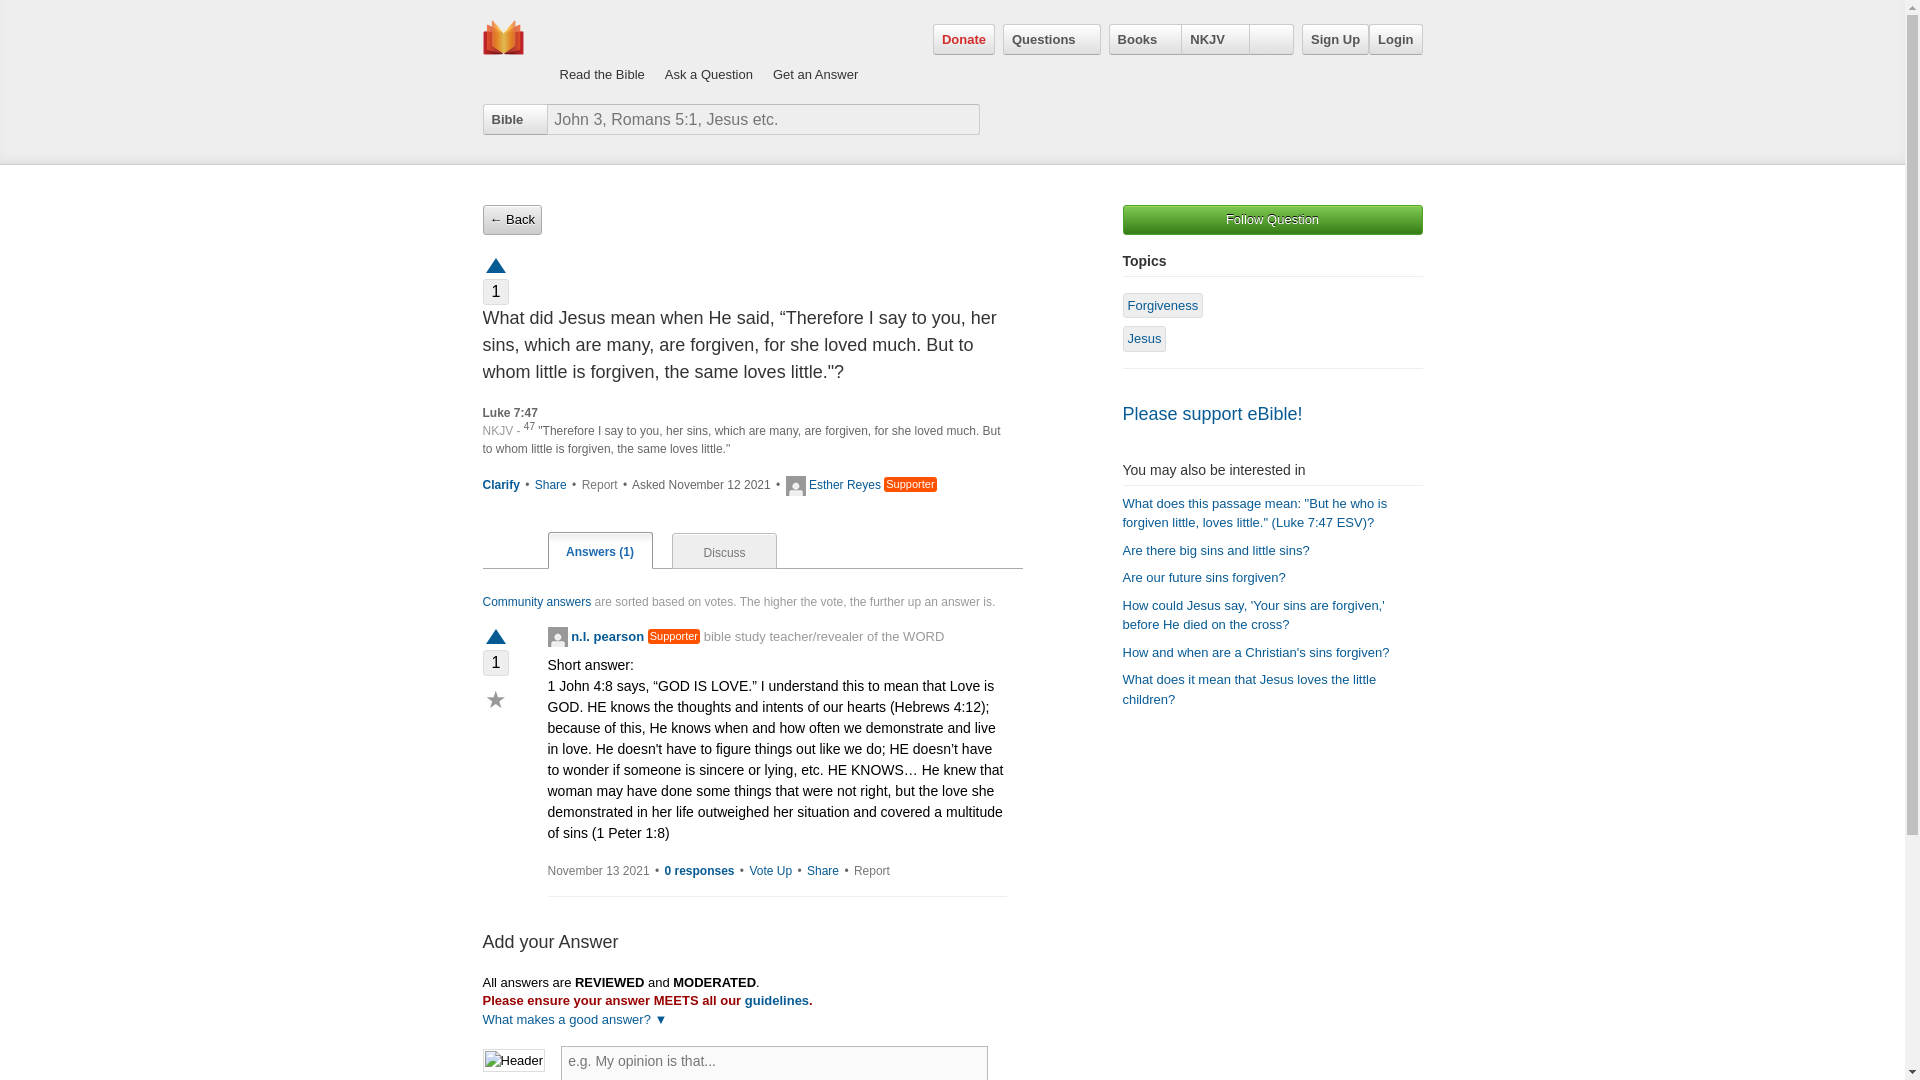 Image resolution: width=1920 pixels, height=1080 pixels. What do you see at coordinates (495, 264) in the screenshot?
I see `Vote Question Up` at bounding box center [495, 264].